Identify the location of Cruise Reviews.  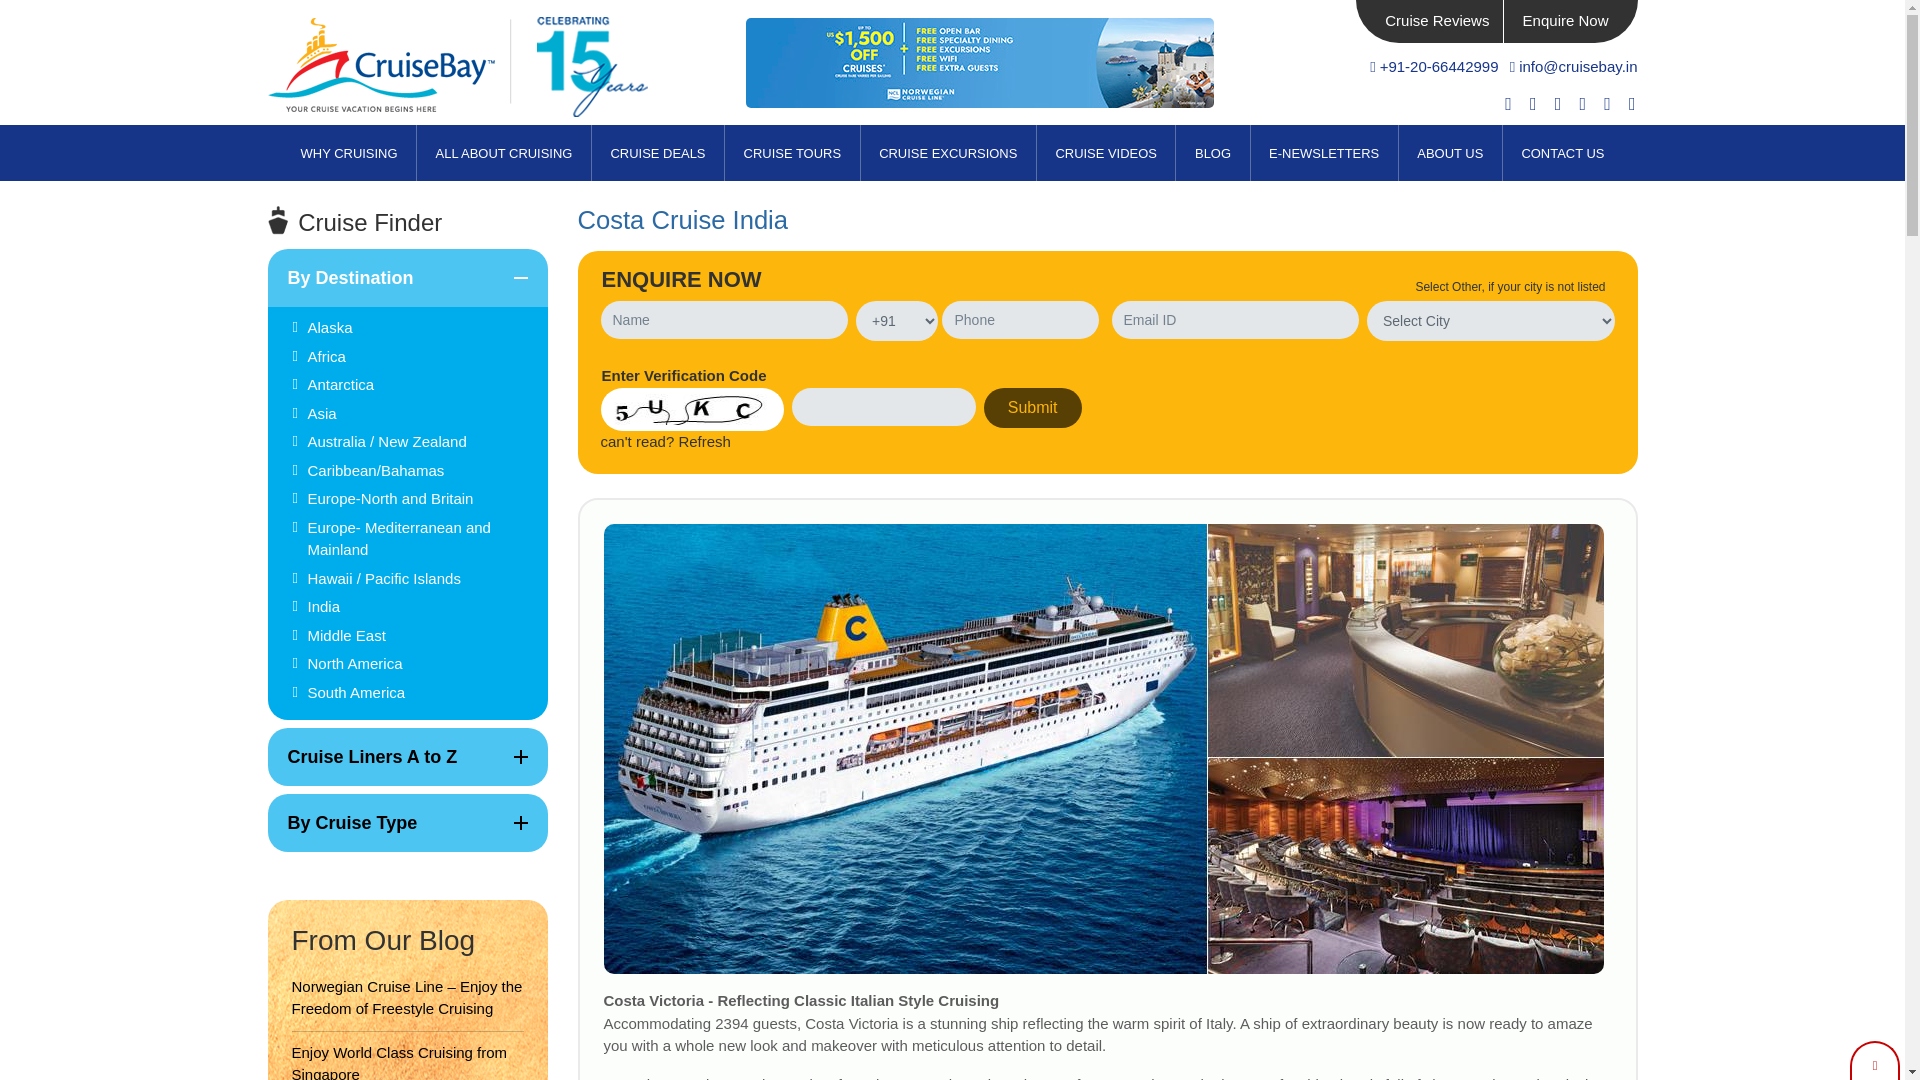
(349, 153).